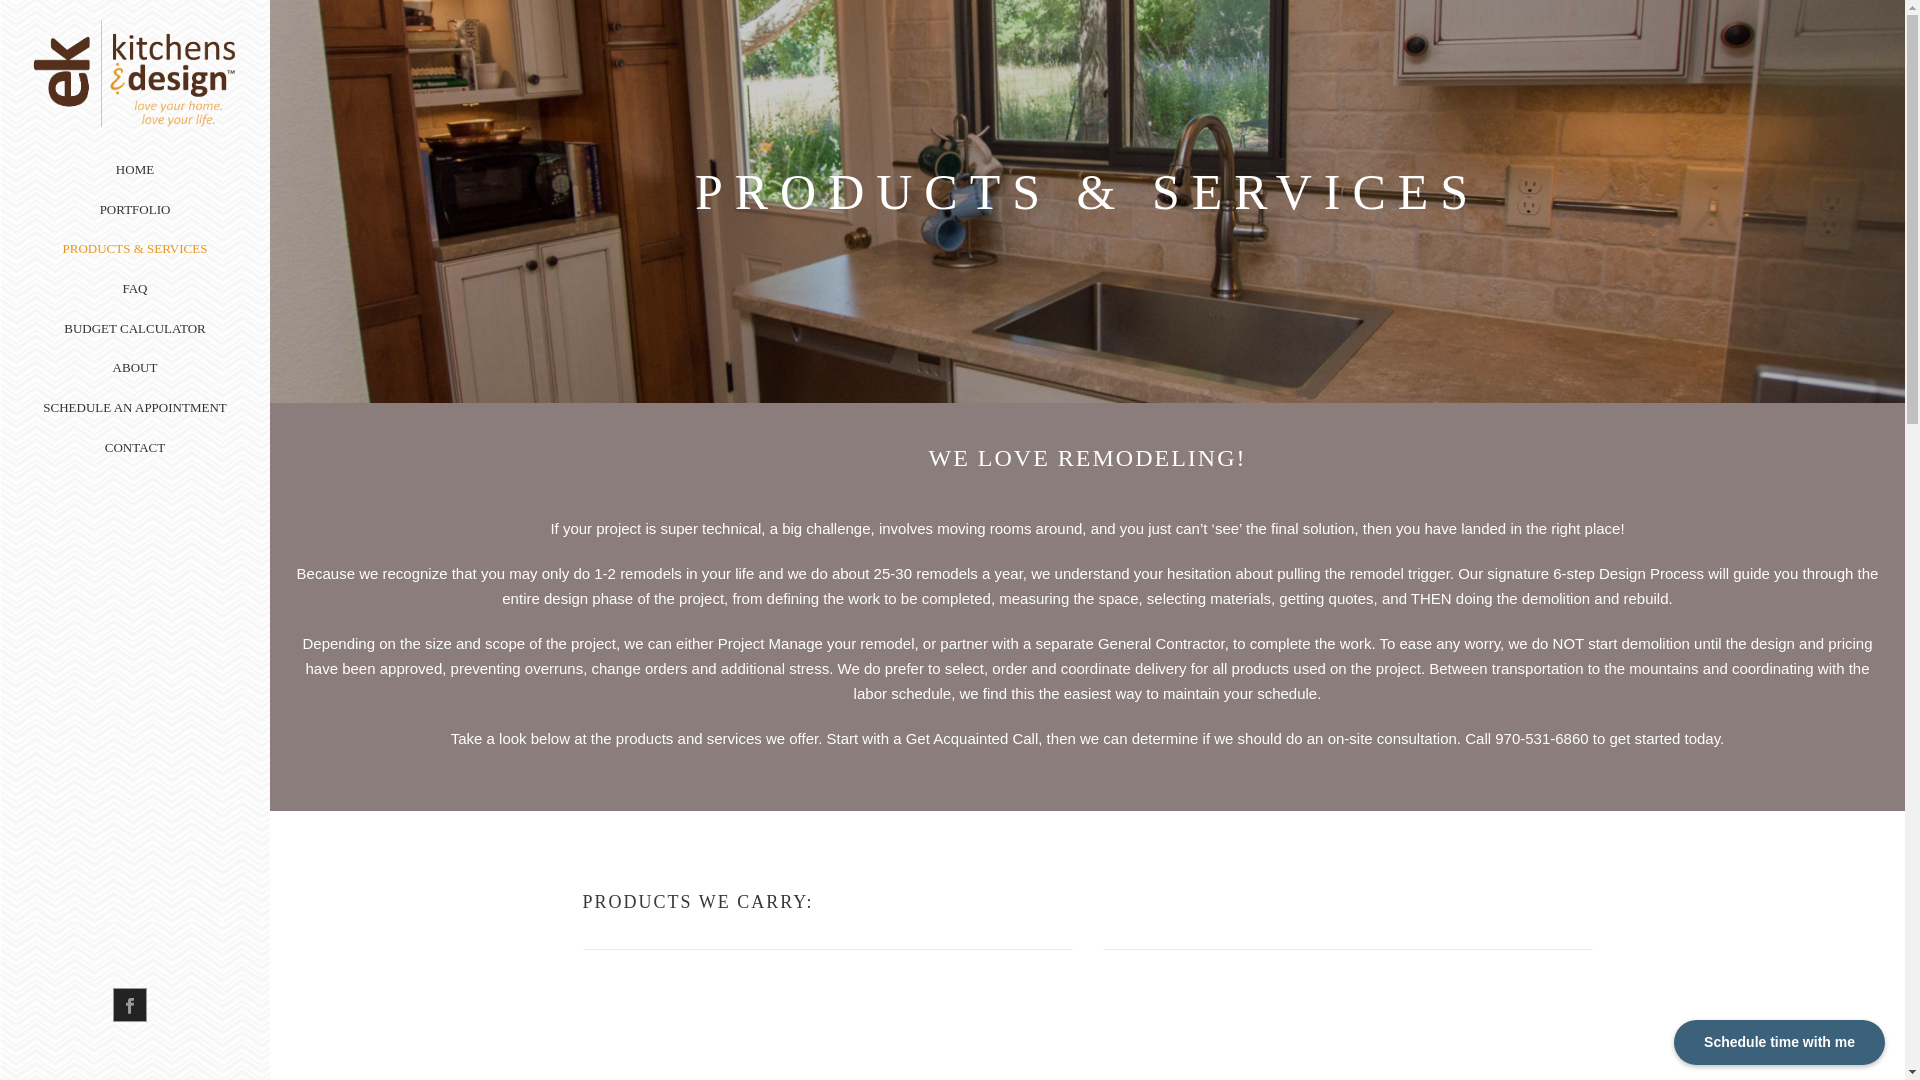 The image size is (1920, 1080). I want to click on FAQ, so click(135, 288).